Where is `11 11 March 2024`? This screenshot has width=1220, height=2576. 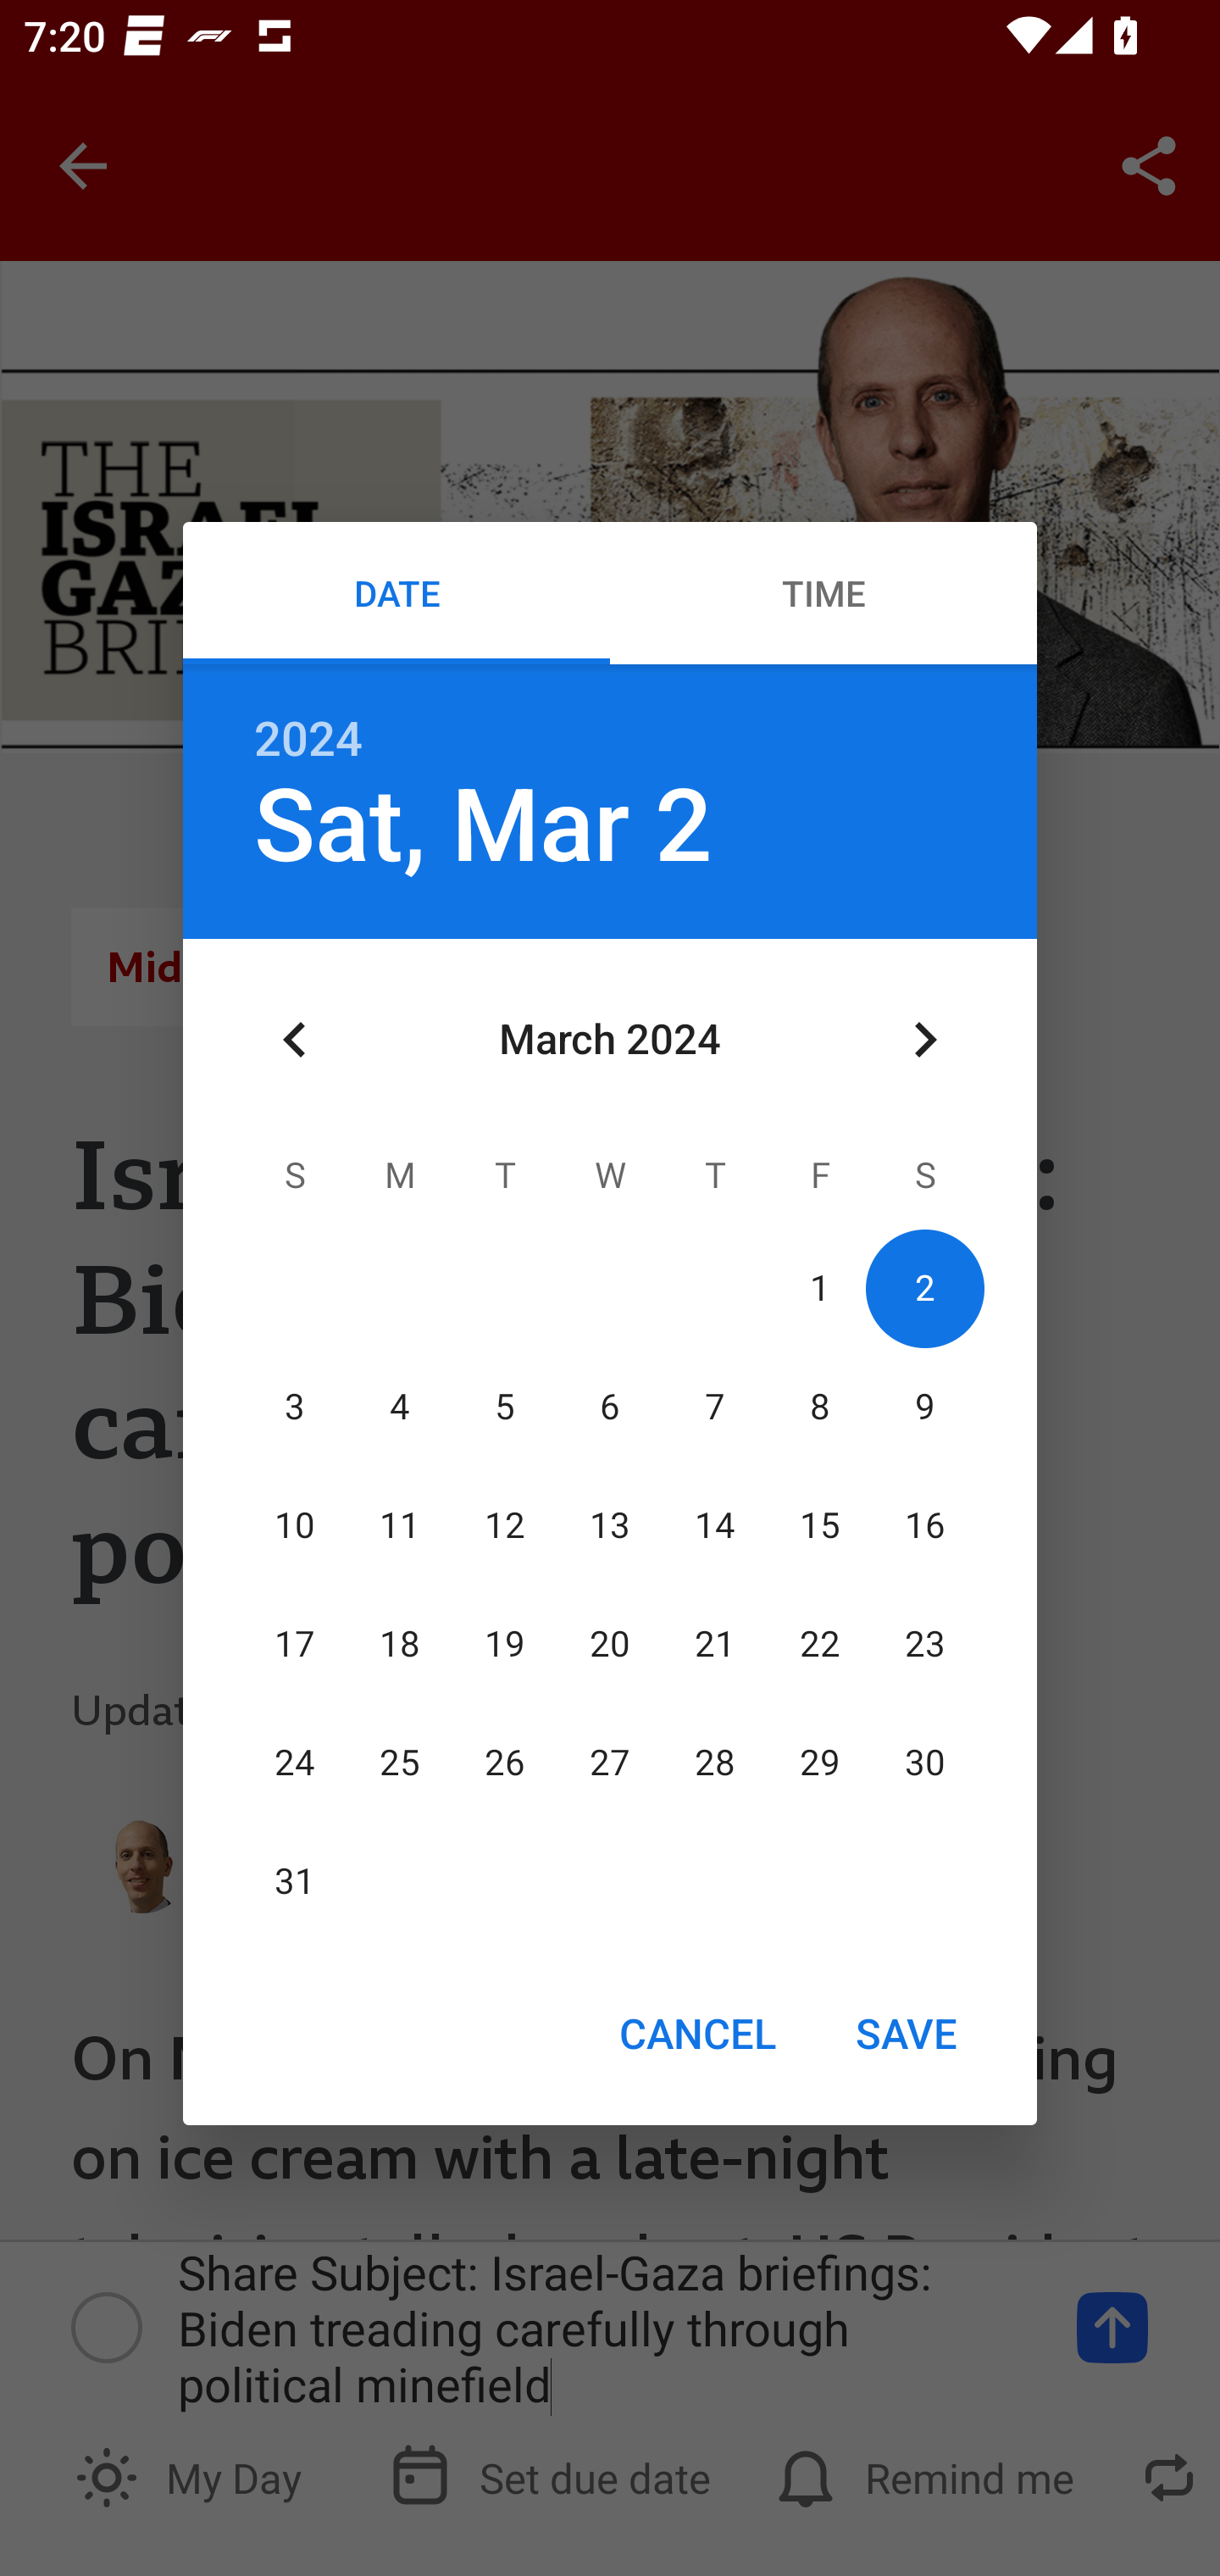 11 11 March 2024 is located at coordinates (400, 1524).